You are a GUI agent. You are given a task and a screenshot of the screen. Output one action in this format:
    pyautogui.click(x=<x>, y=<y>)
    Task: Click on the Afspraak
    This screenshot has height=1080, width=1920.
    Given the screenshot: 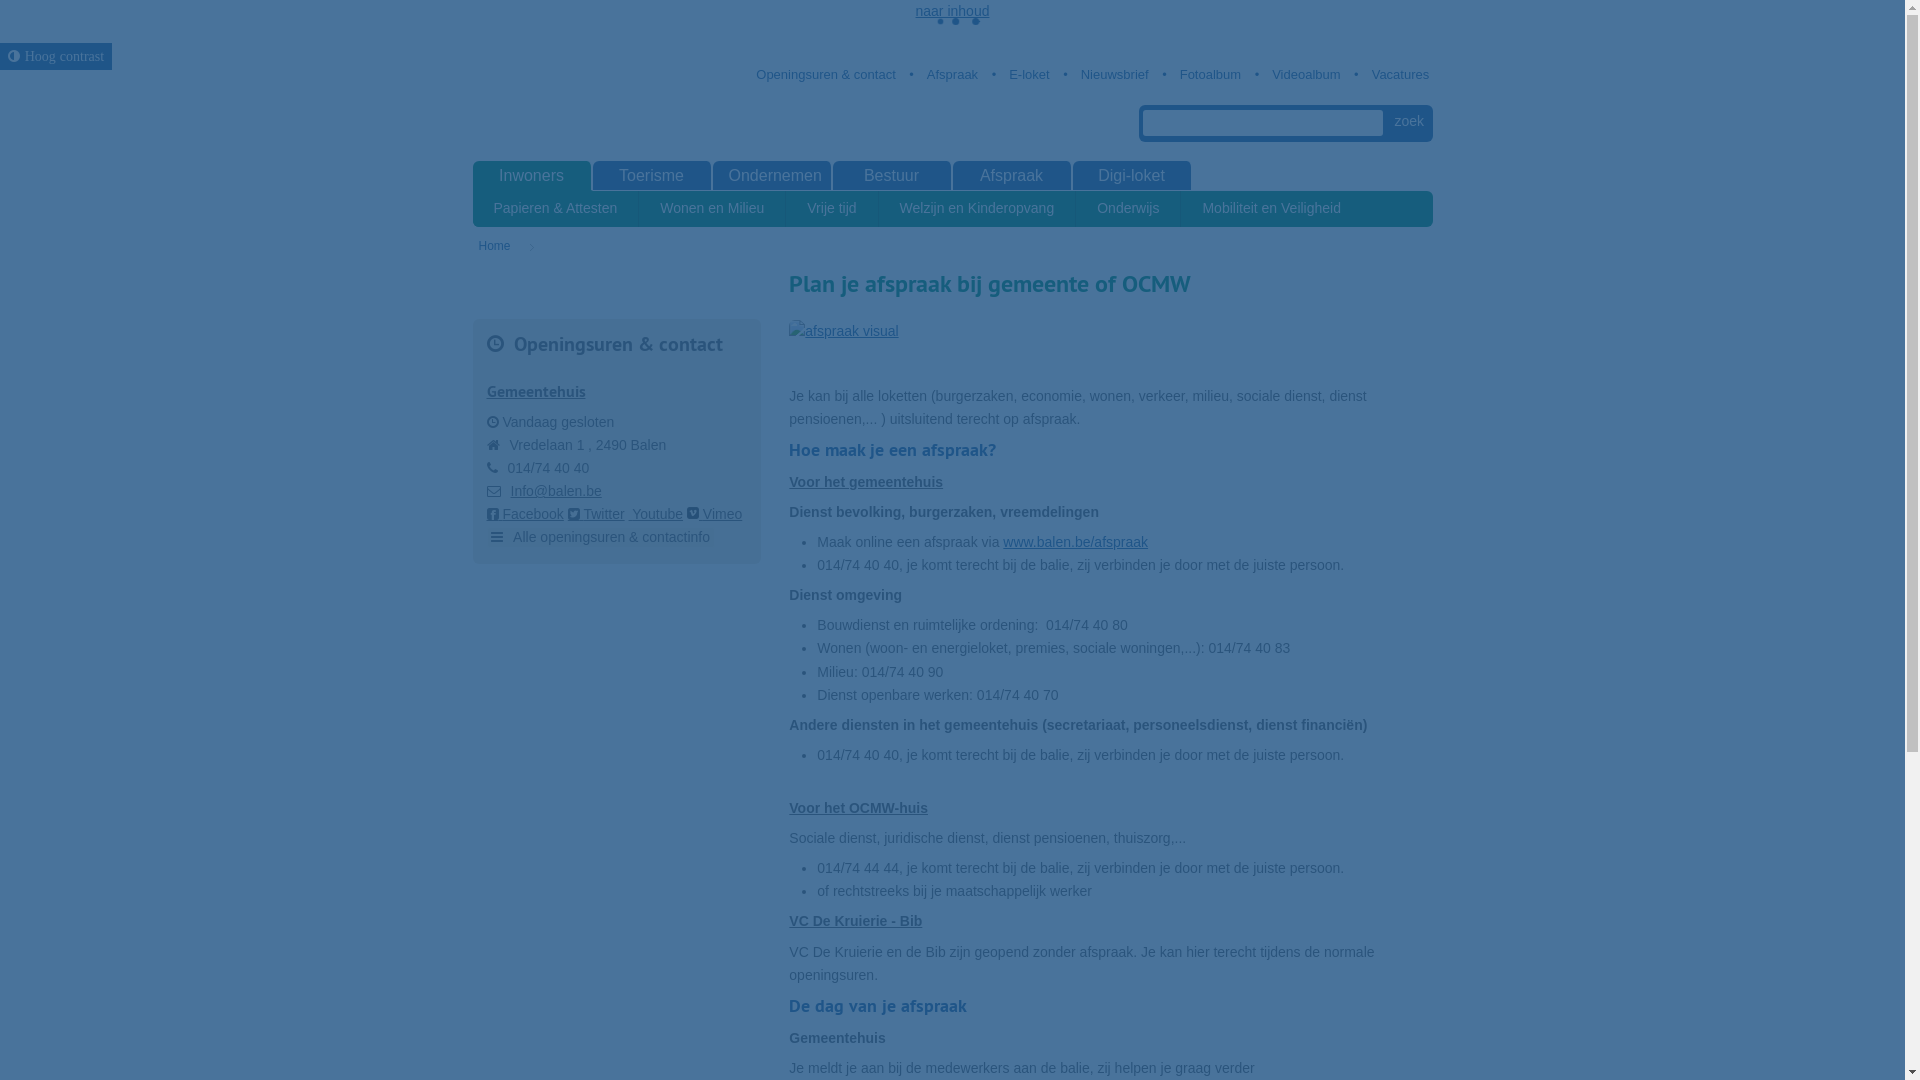 What is the action you would take?
    pyautogui.click(x=944, y=74)
    